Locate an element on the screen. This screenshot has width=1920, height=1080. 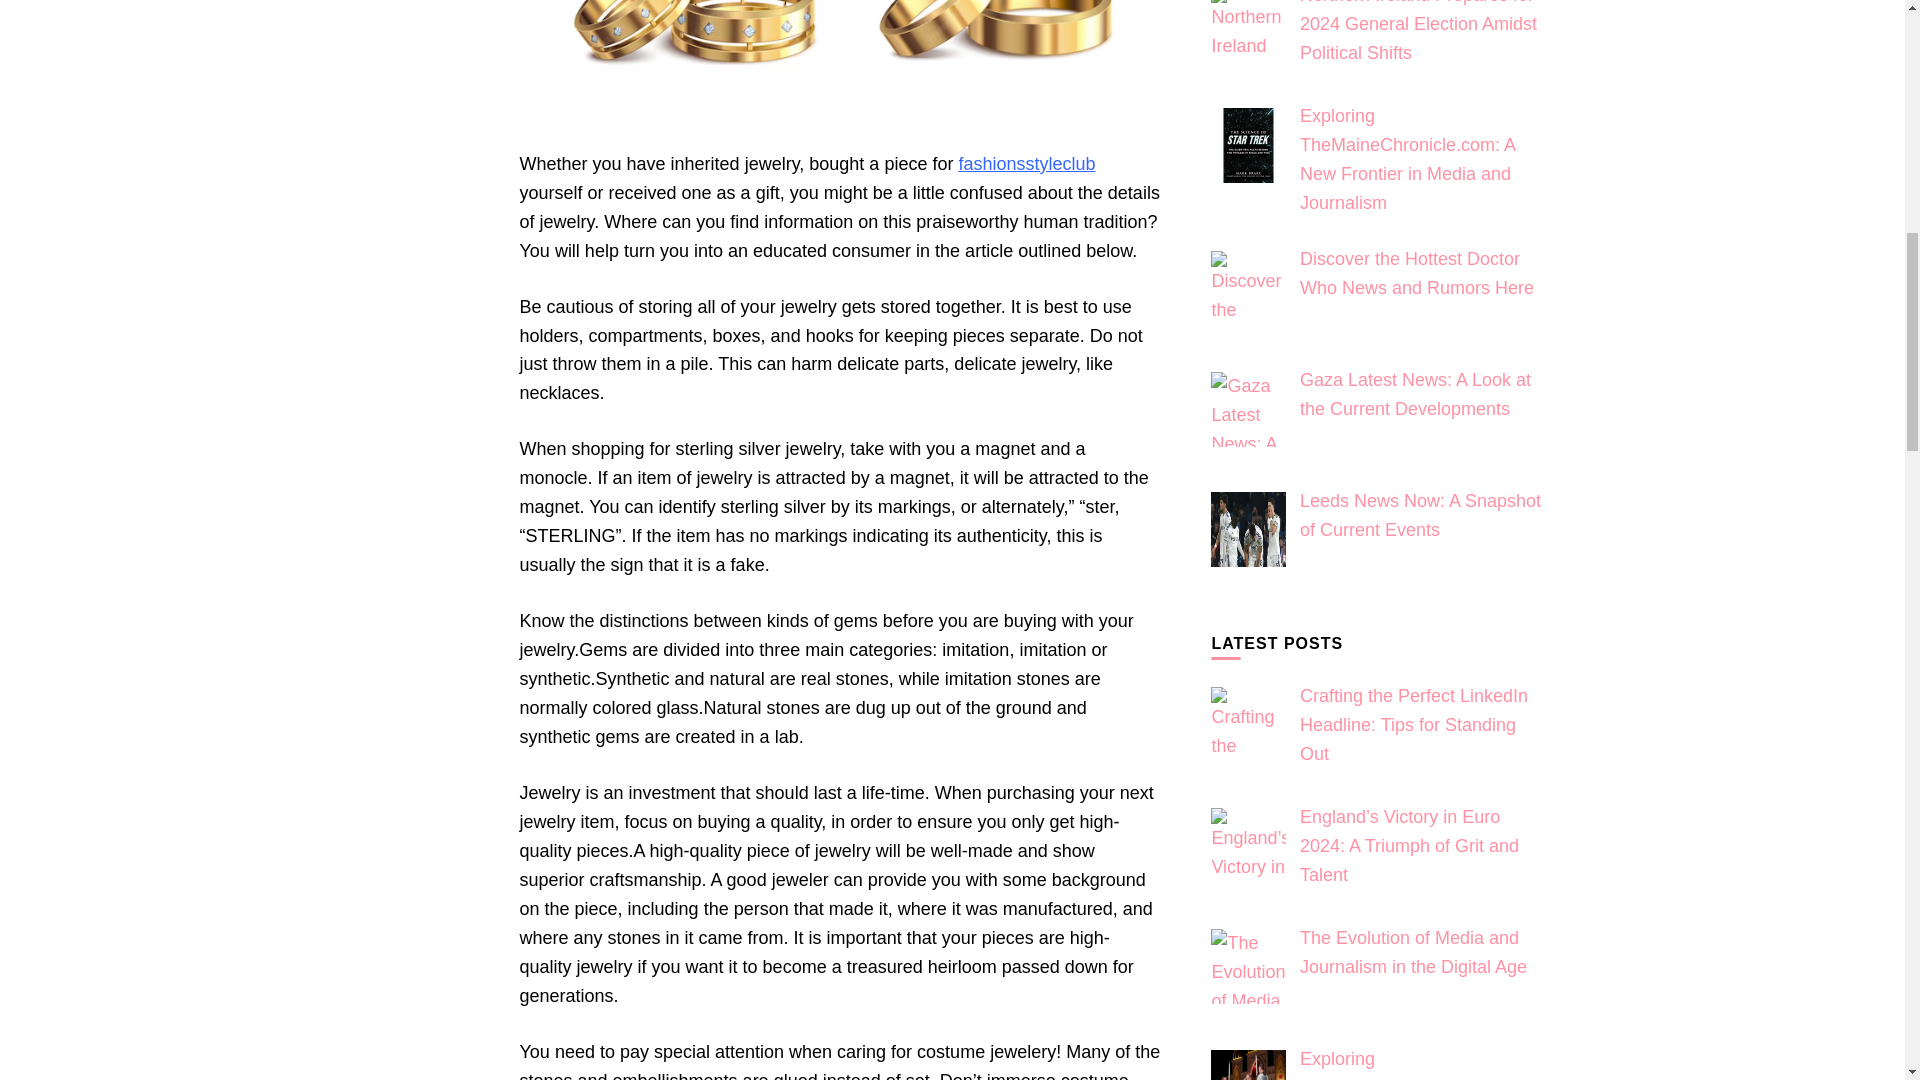
Discover the Hottest Doctor Who News and Rumors Here is located at coordinates (1248, 288).